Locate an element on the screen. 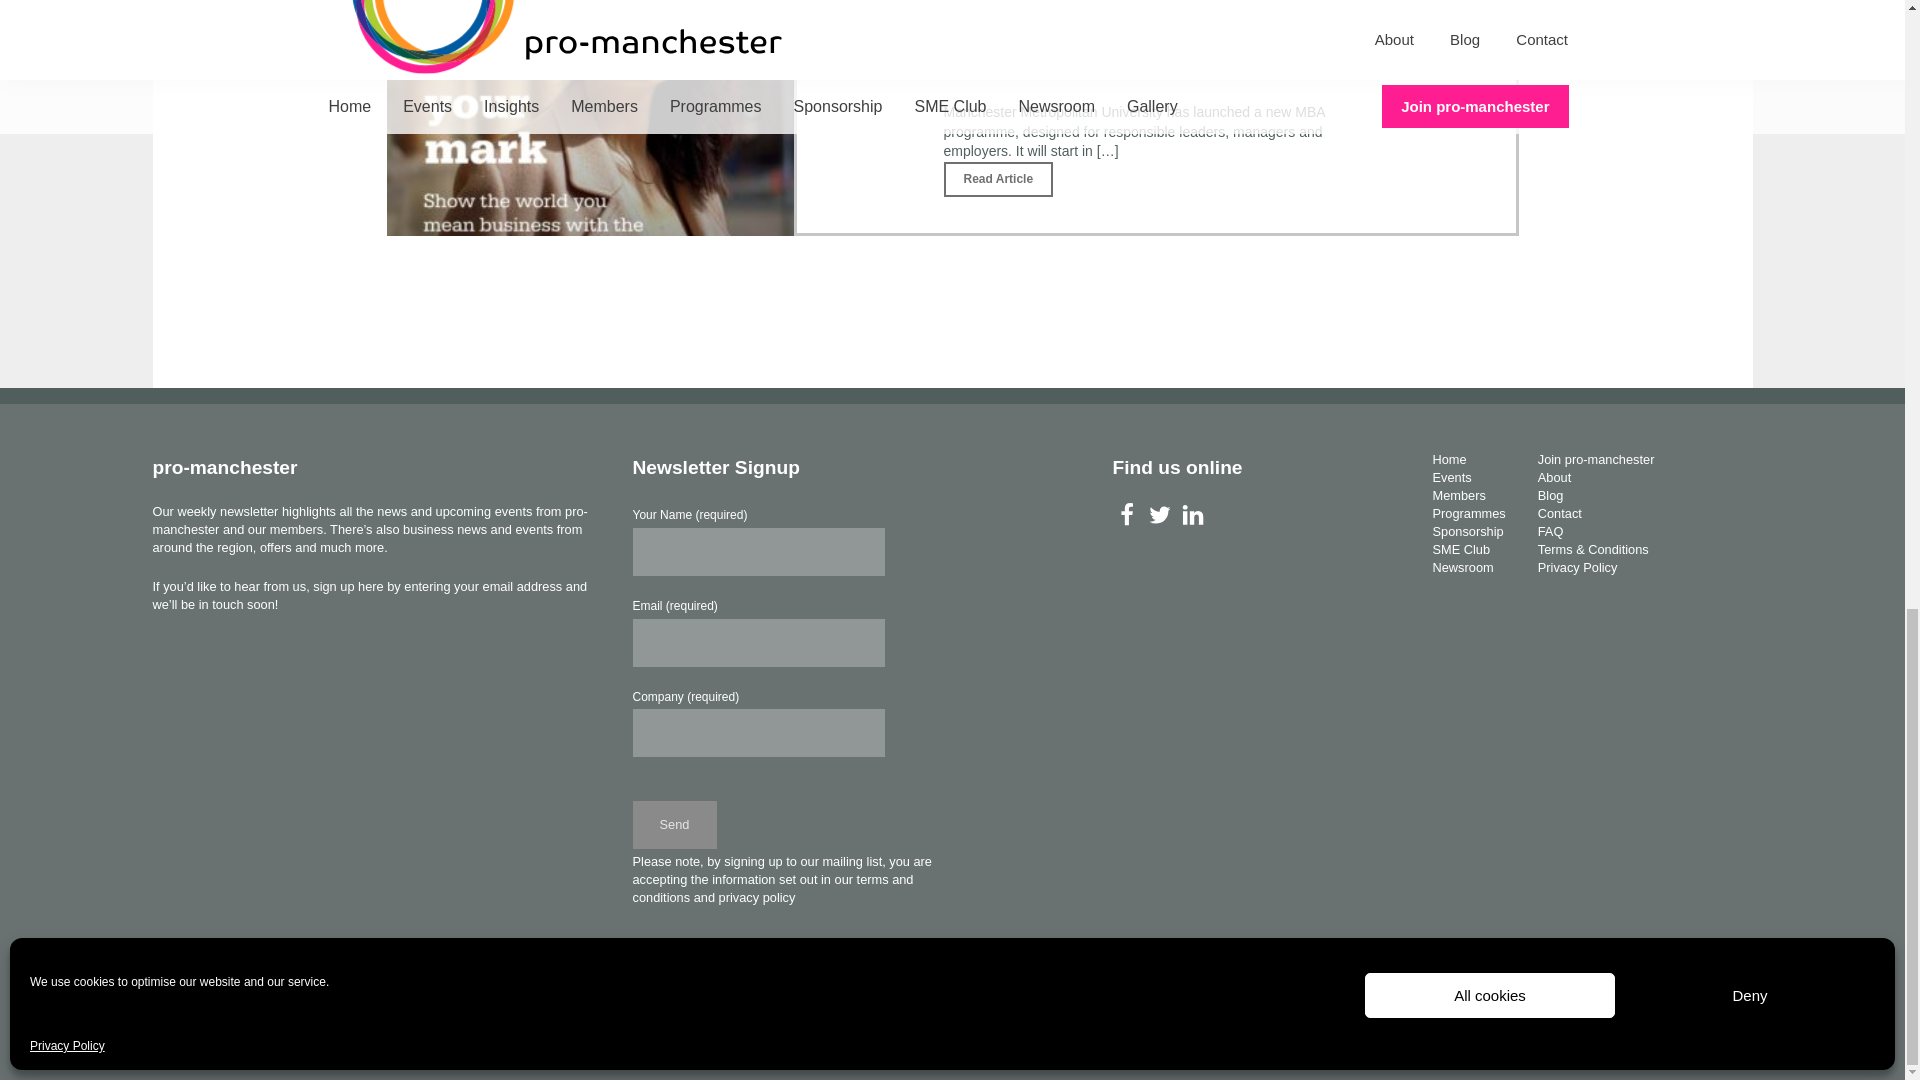 The image size is (1920, 1080). Events is located at coordinates (1451, 476).